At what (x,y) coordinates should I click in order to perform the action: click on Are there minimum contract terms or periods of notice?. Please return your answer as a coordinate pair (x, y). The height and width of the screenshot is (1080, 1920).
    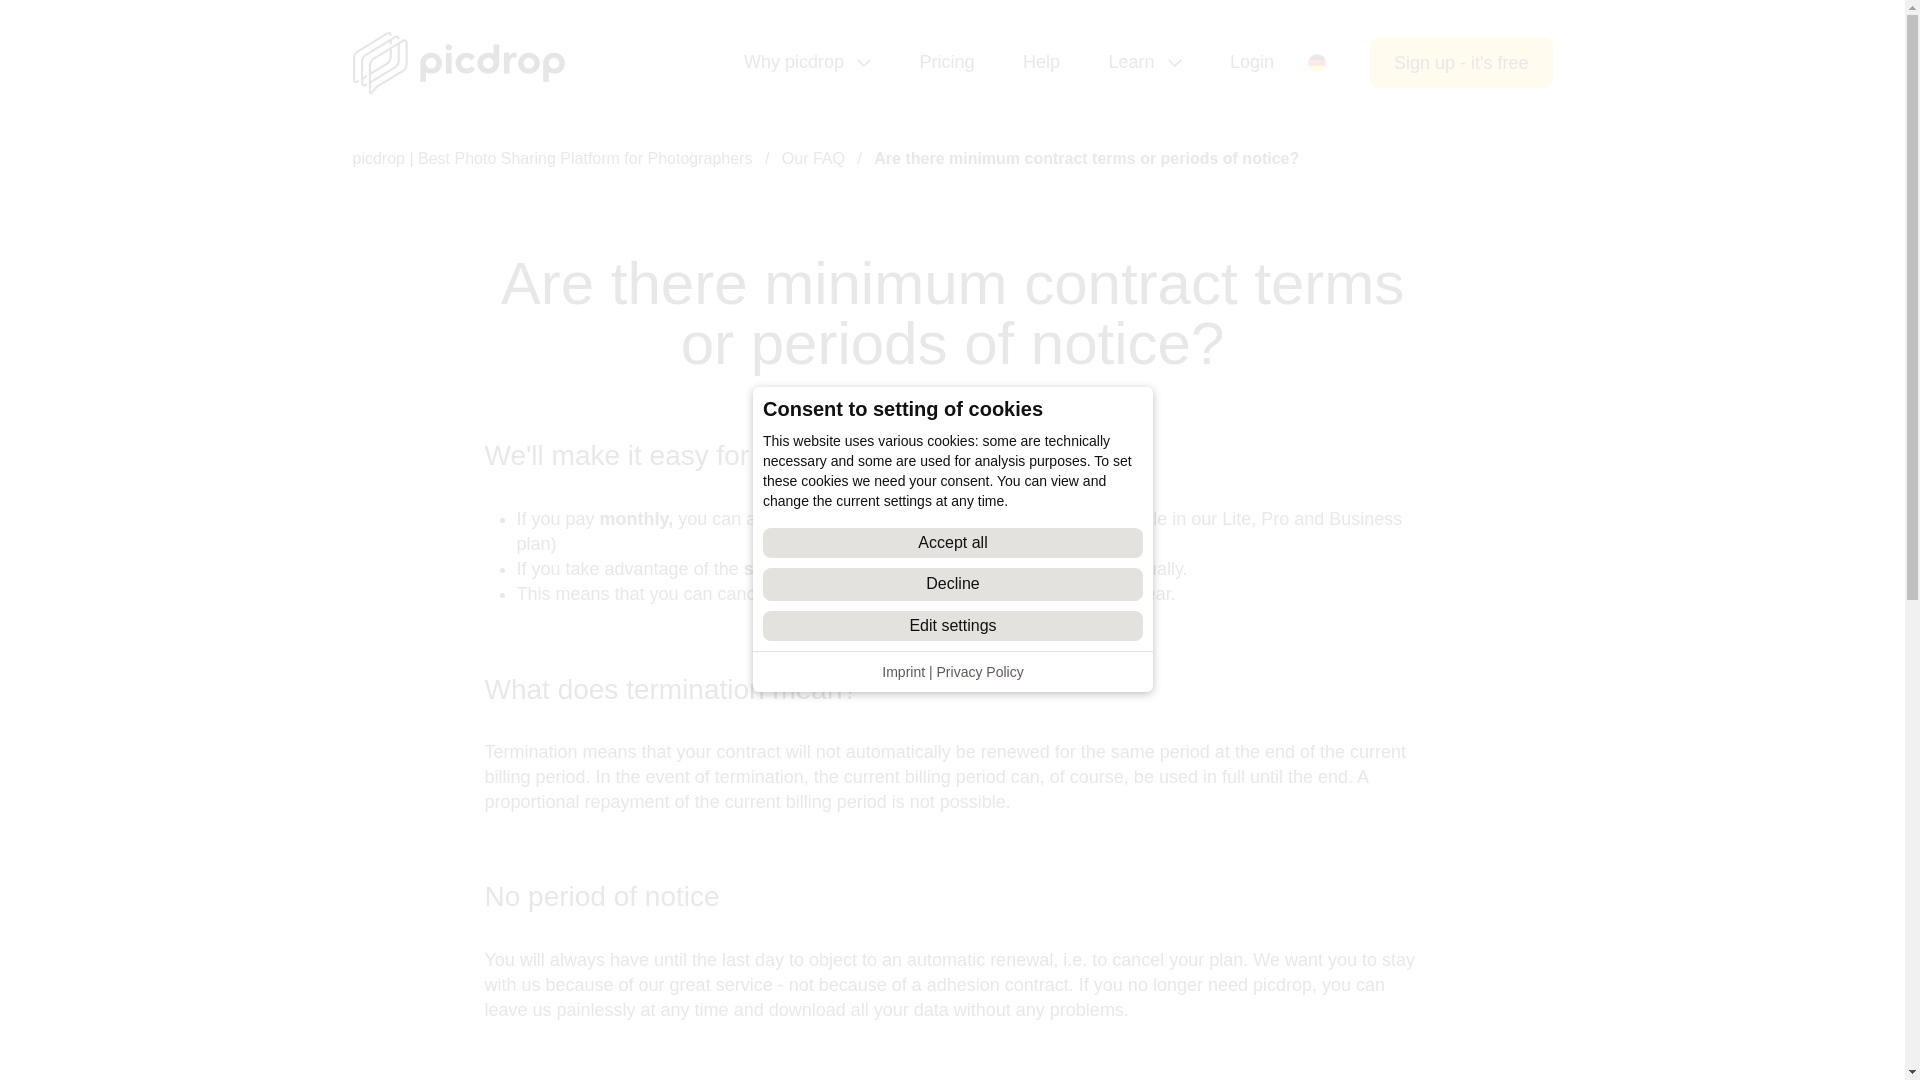
    Looking at the image, I should click on (1086, 158).